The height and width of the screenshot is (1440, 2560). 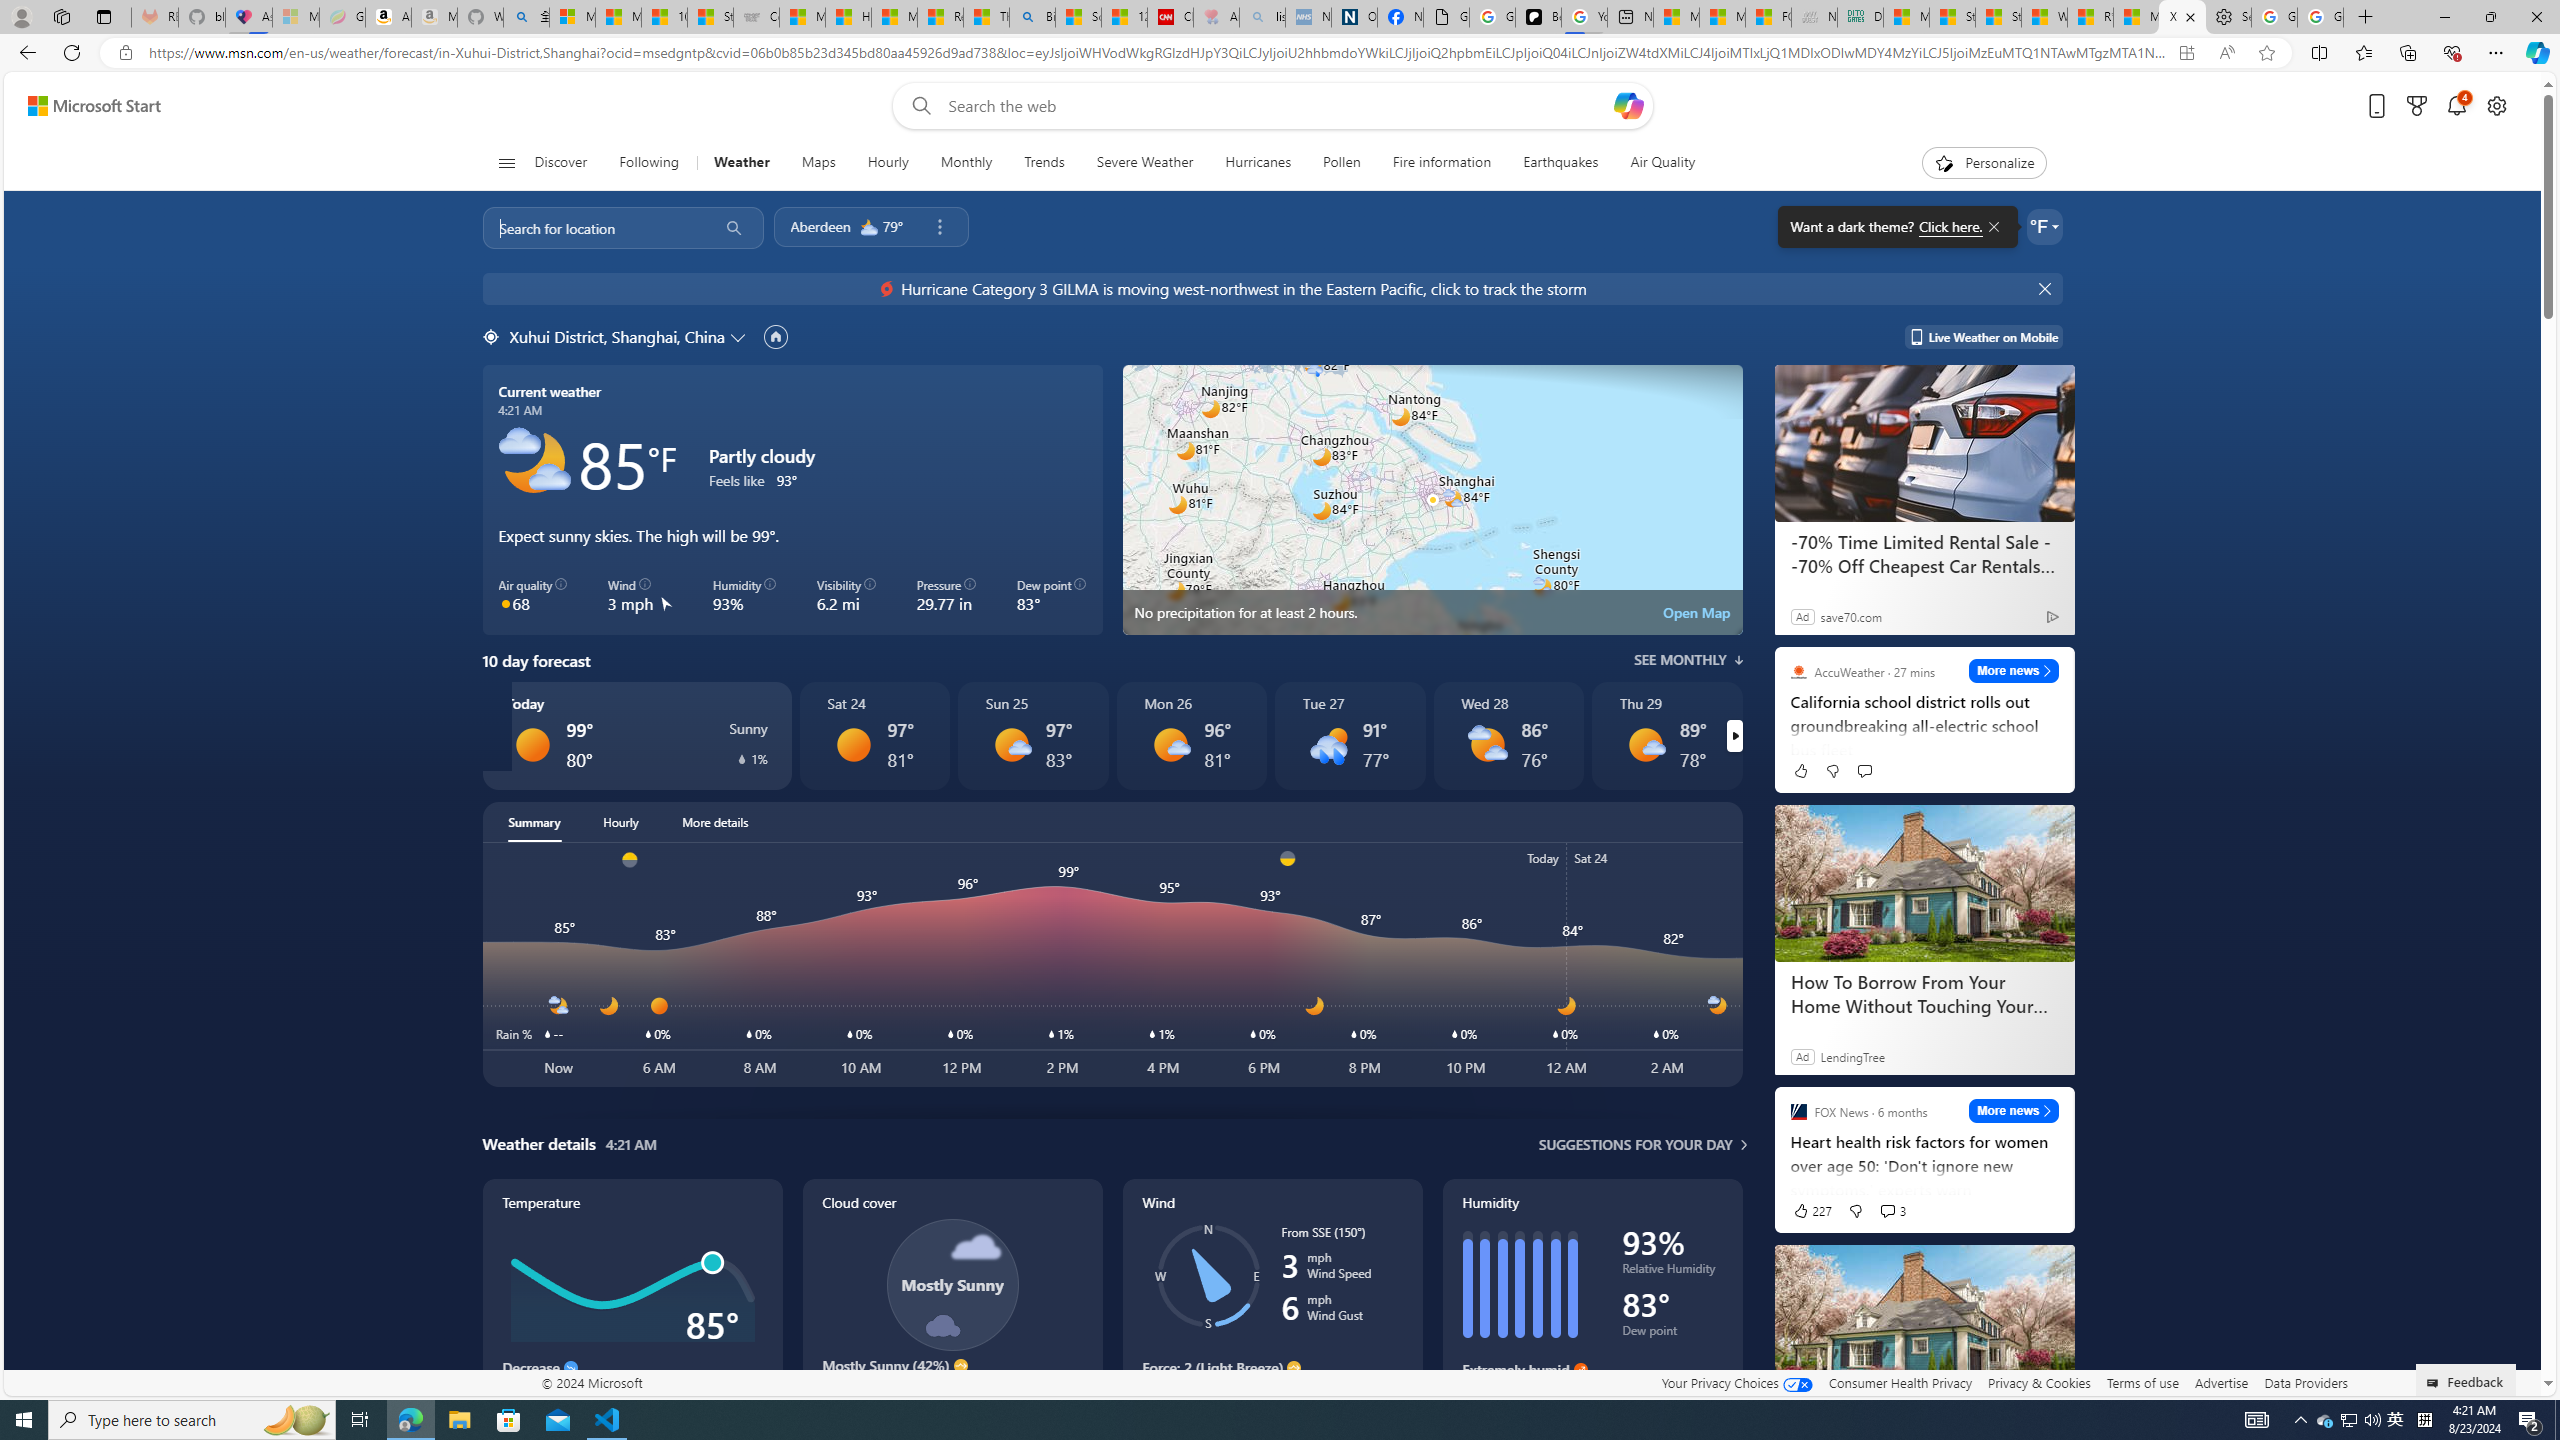 I want to click on Weather settings, so click(x=2044, y=226).